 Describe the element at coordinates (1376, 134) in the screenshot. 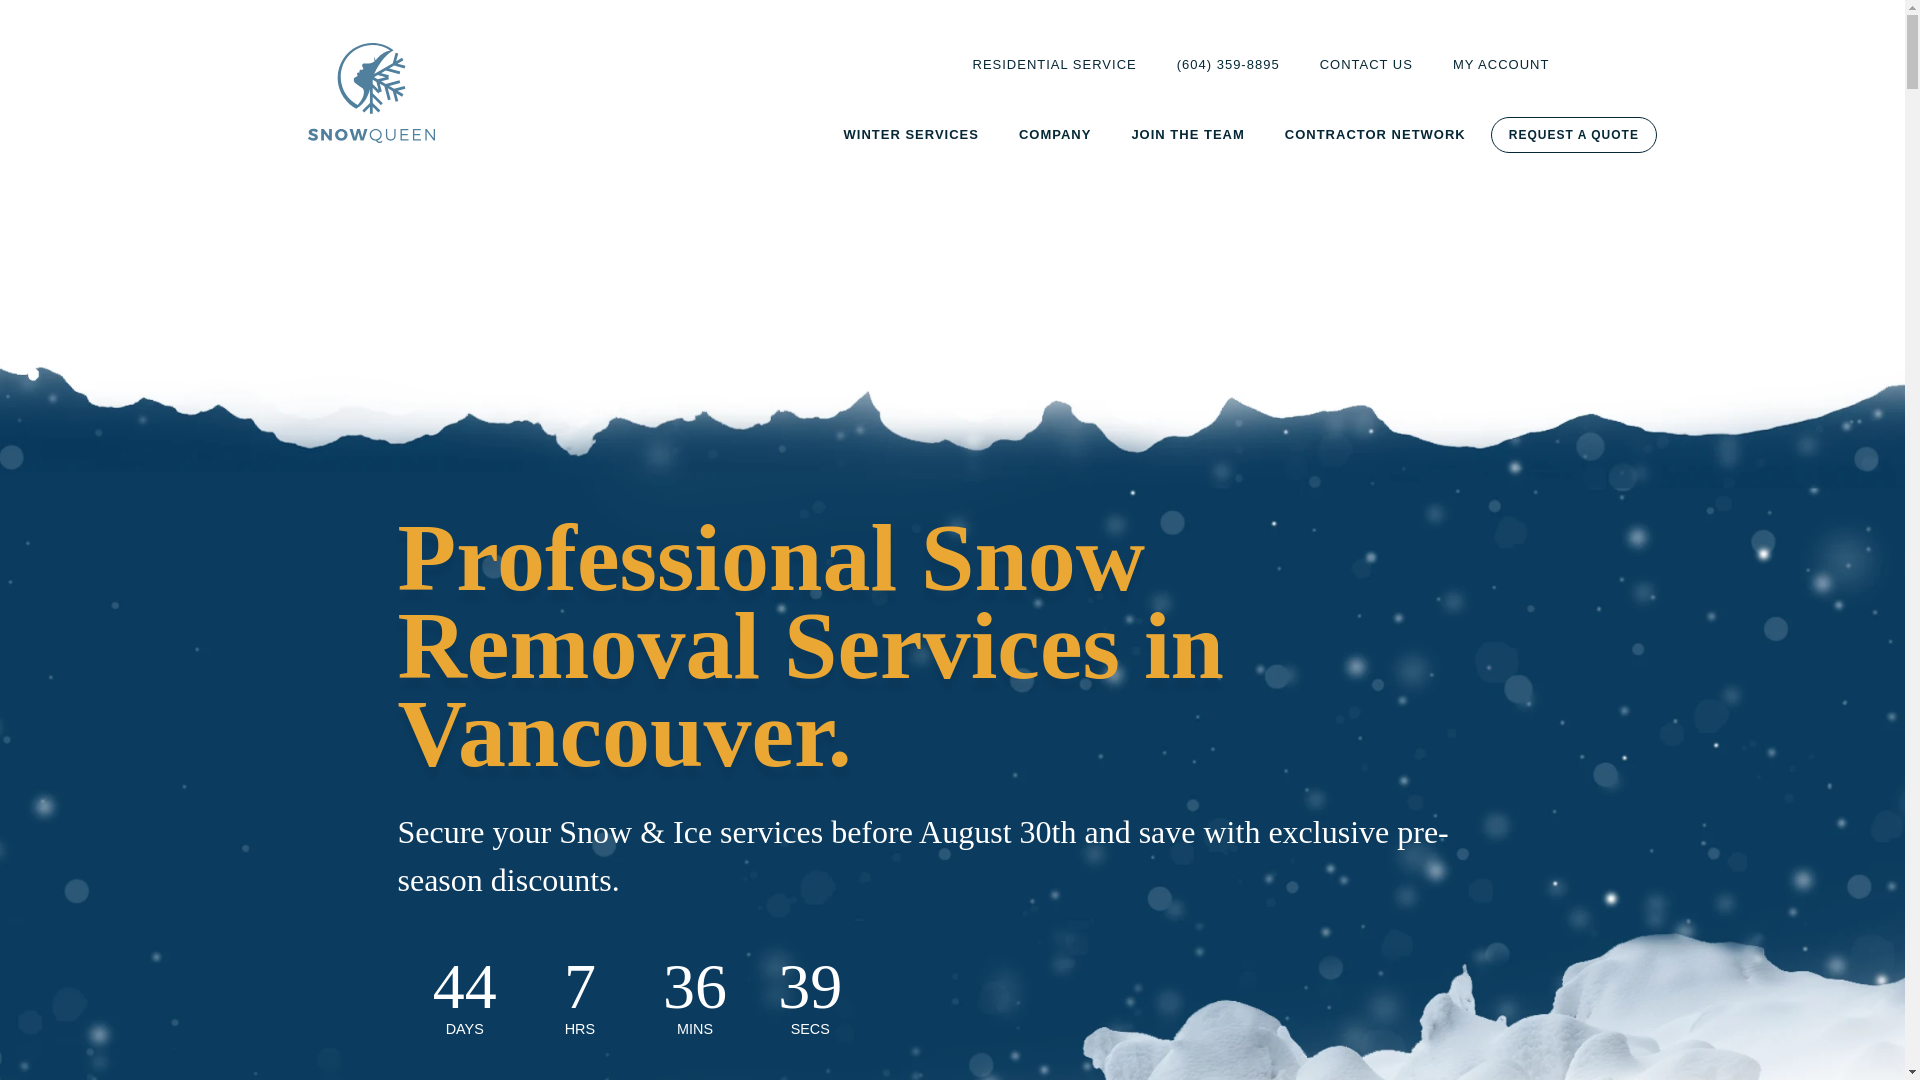

I see `CONTRACTOR NETWORK` at that location.